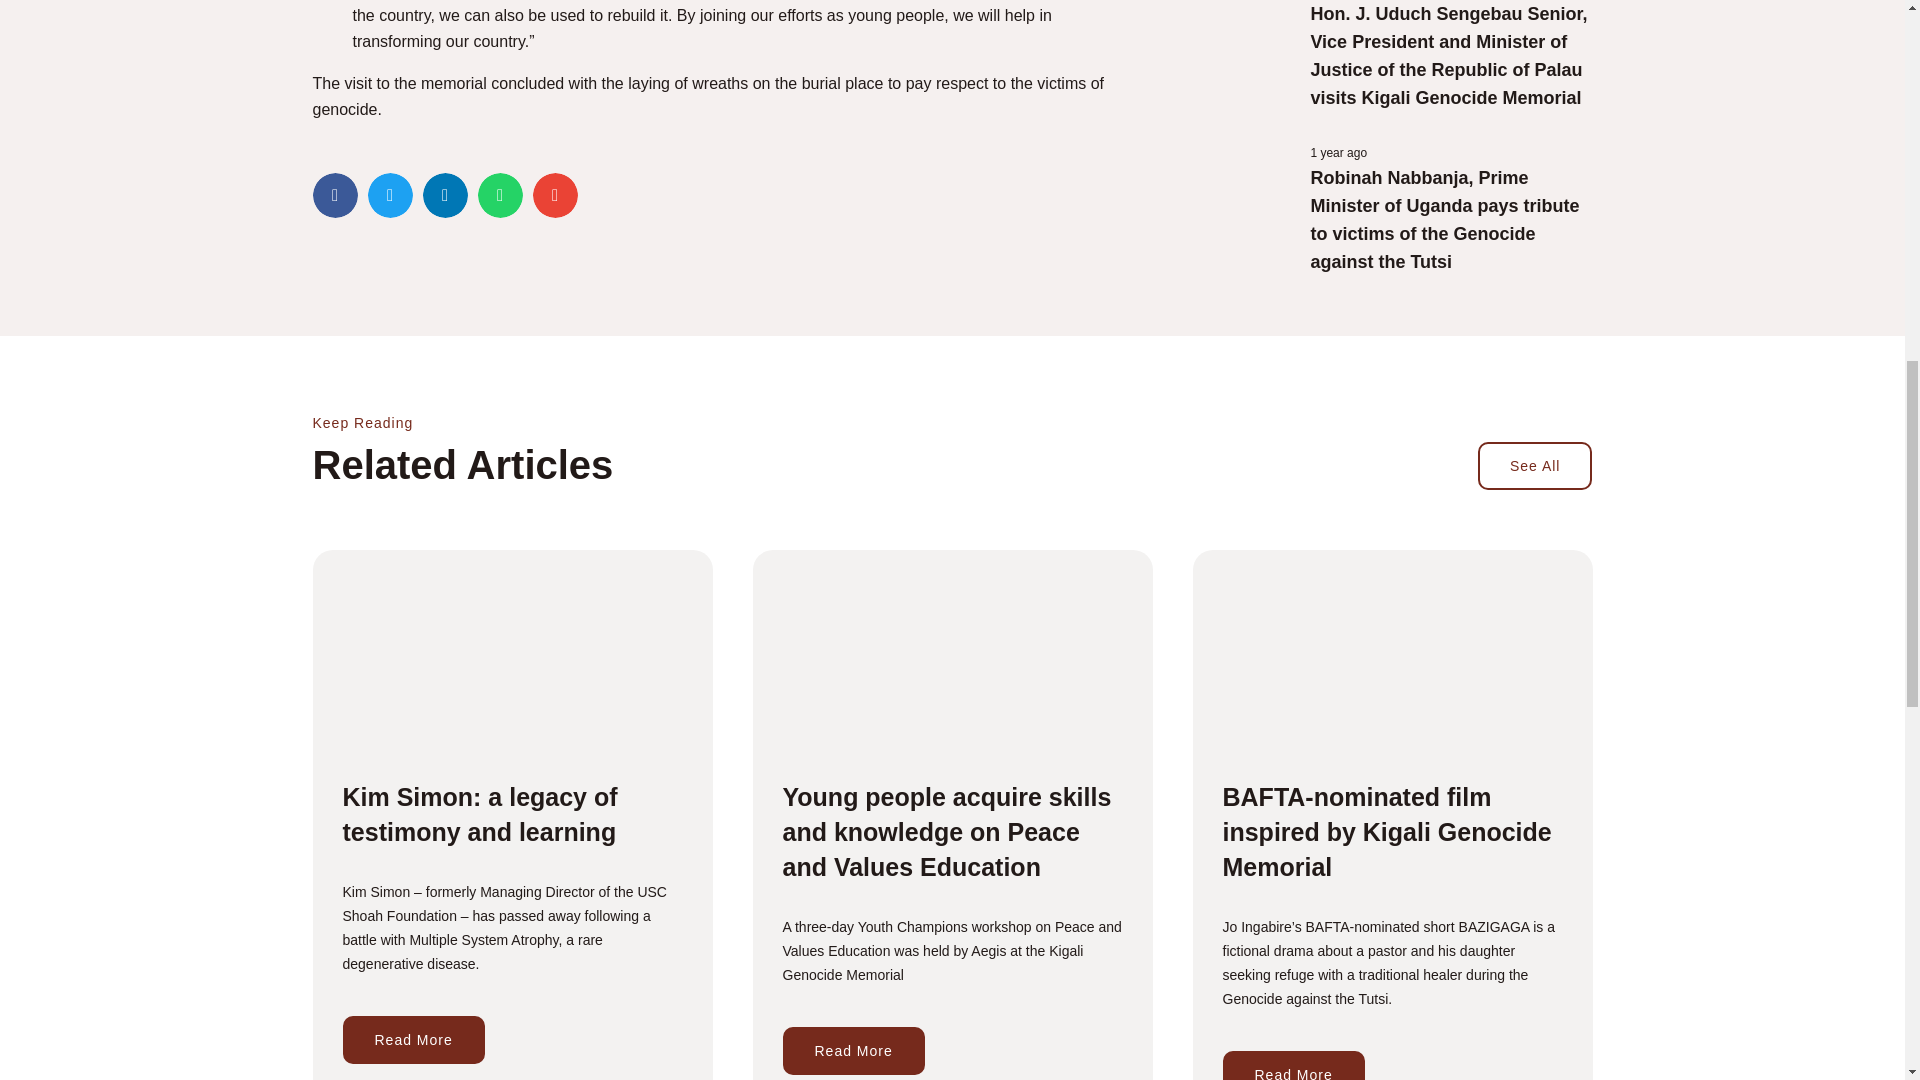  Describe the element at coordinates (1248, 184) in the screenshot. I see `news-placeholder-image` at that location.